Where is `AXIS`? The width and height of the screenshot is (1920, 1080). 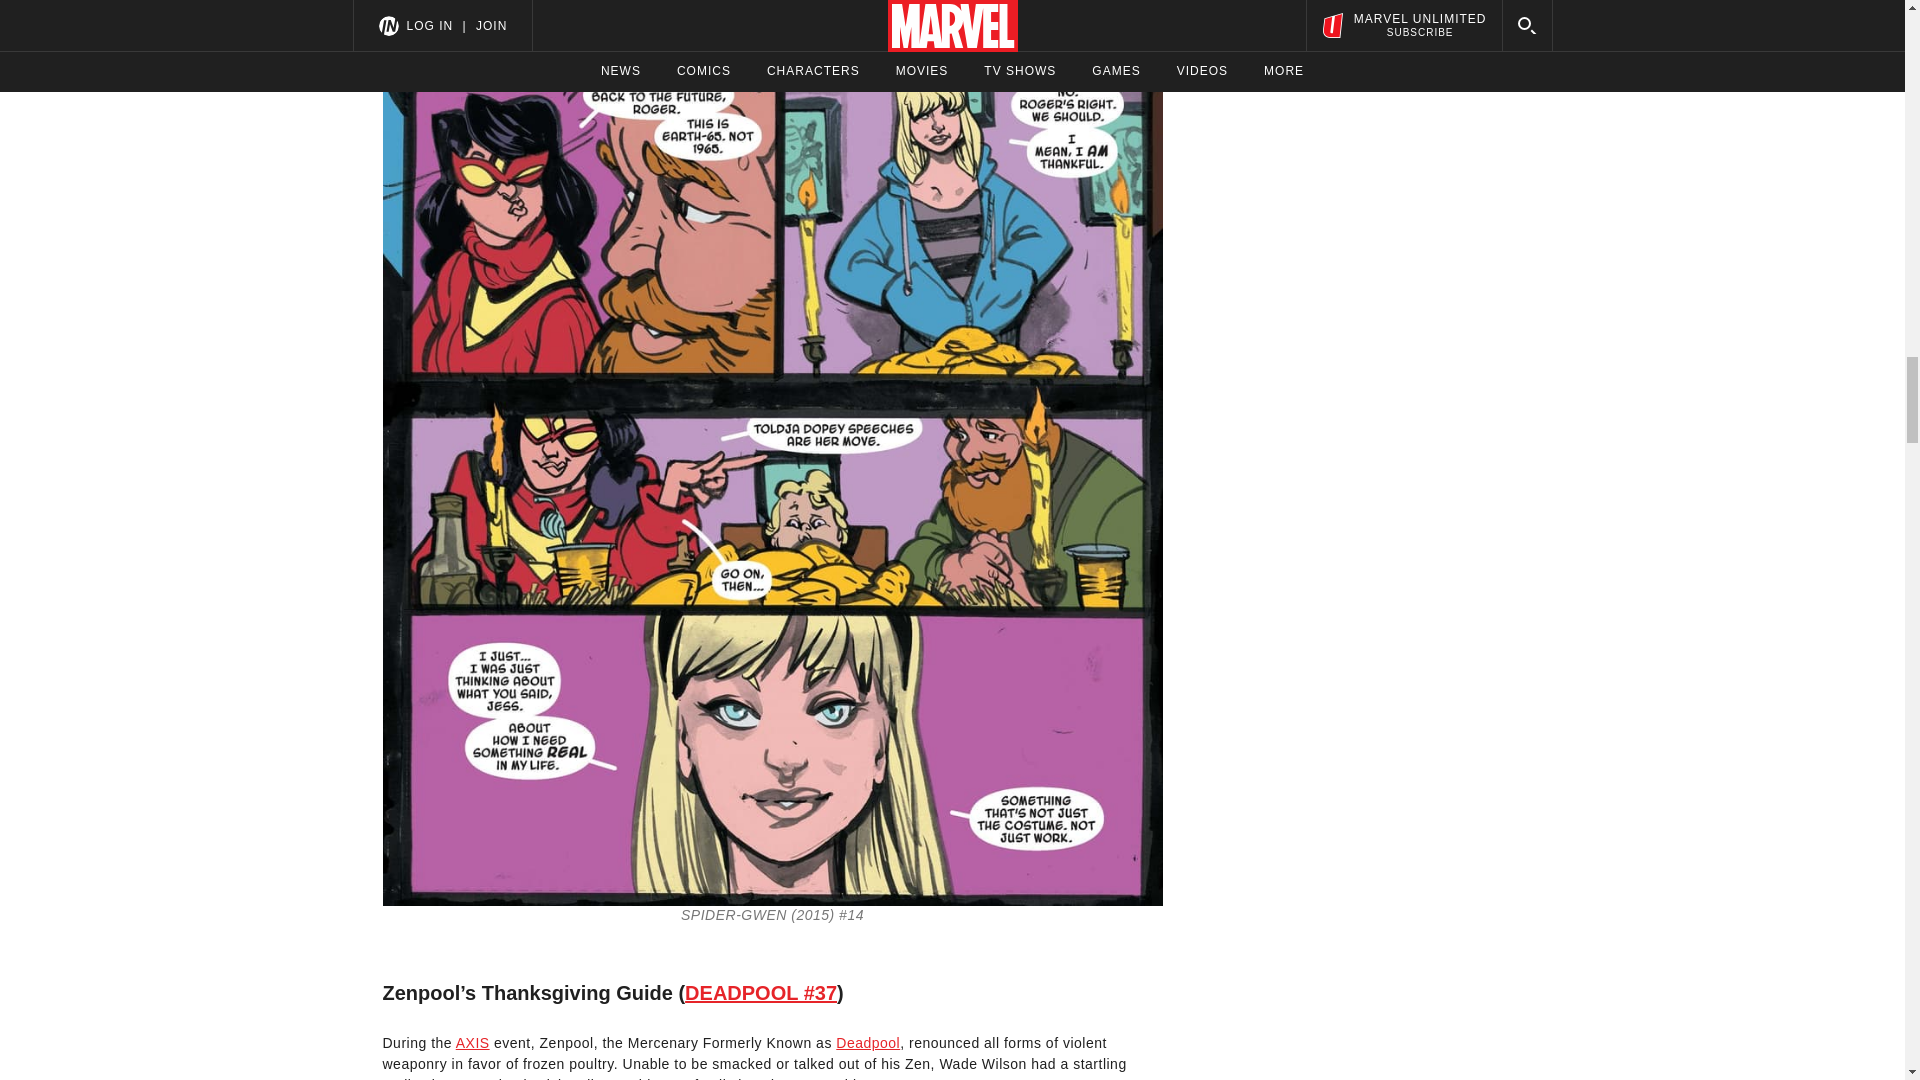
AXIS is located at coordinates (472, 1042).